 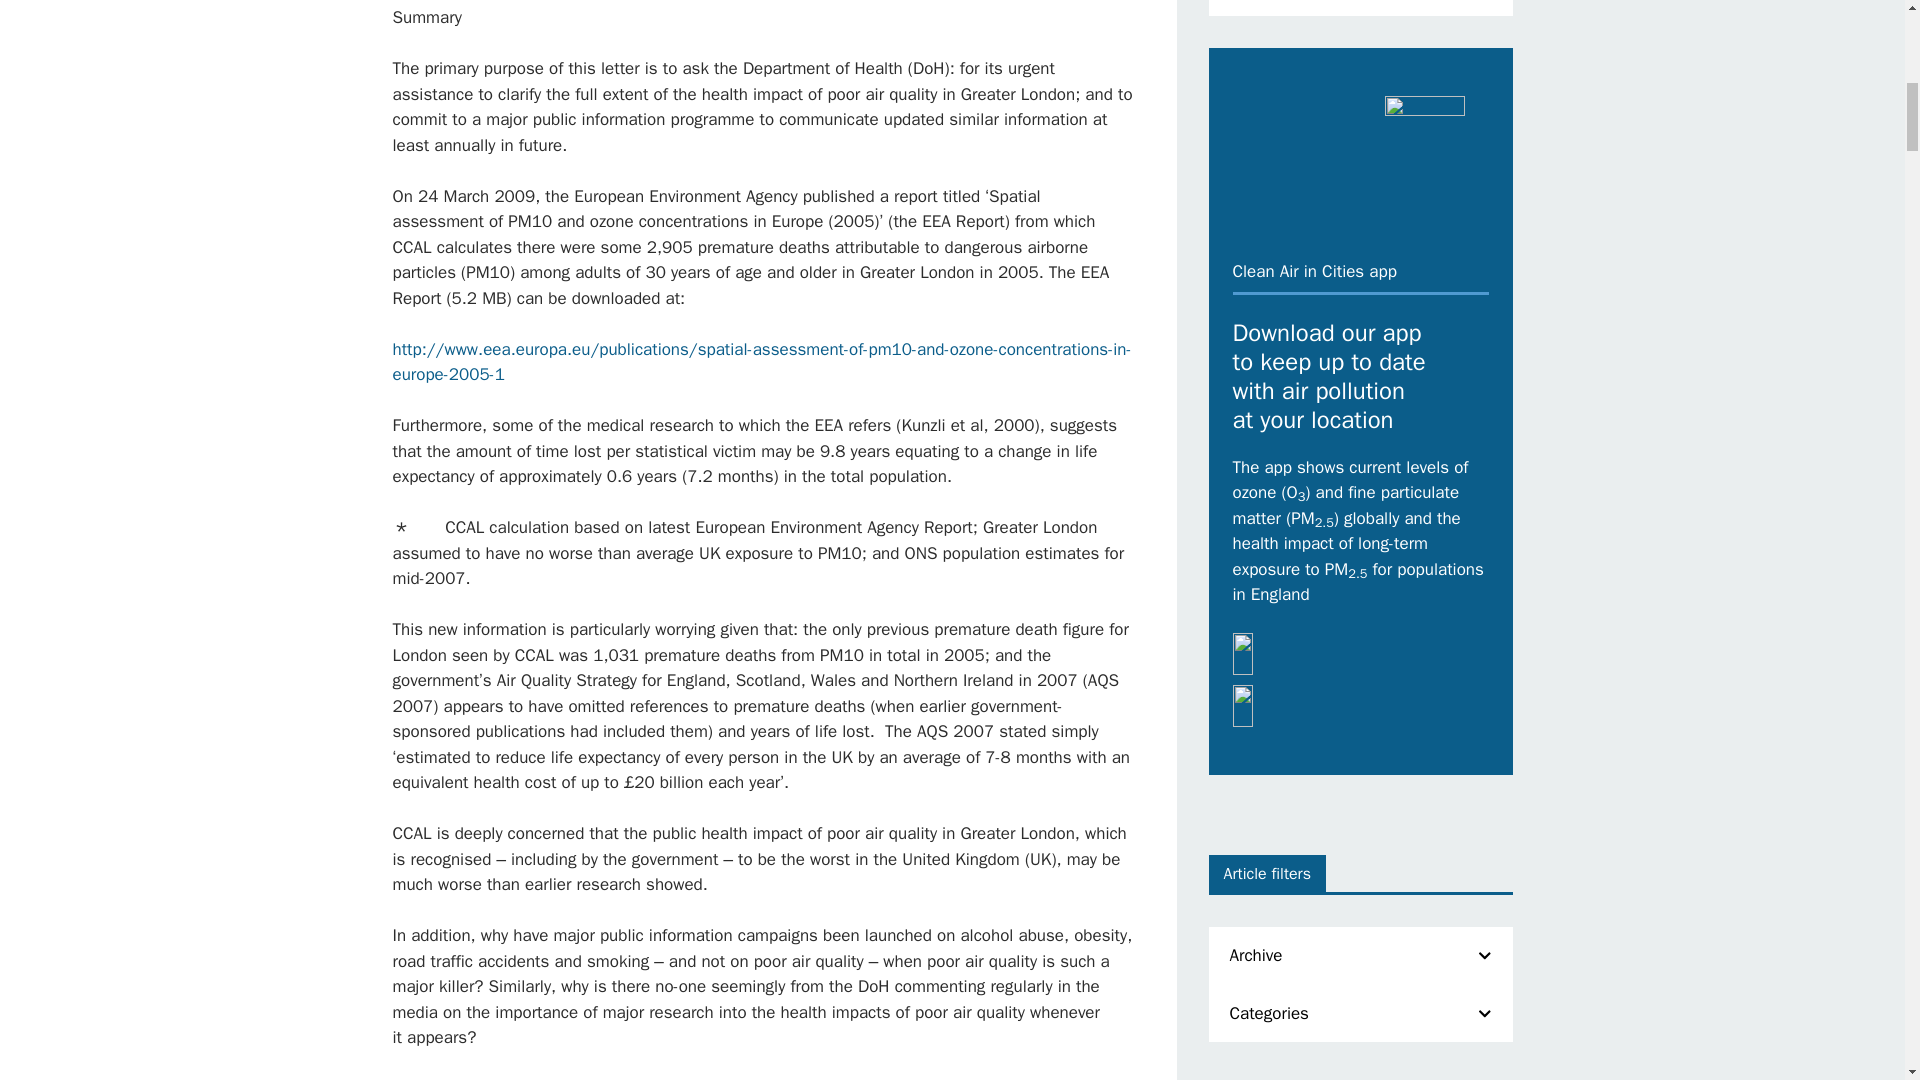 What do you see at coordinates (1424, 129) in the screenshot?
I see `cta-clean-air-app-logo` at bounding box center [1424, 129].